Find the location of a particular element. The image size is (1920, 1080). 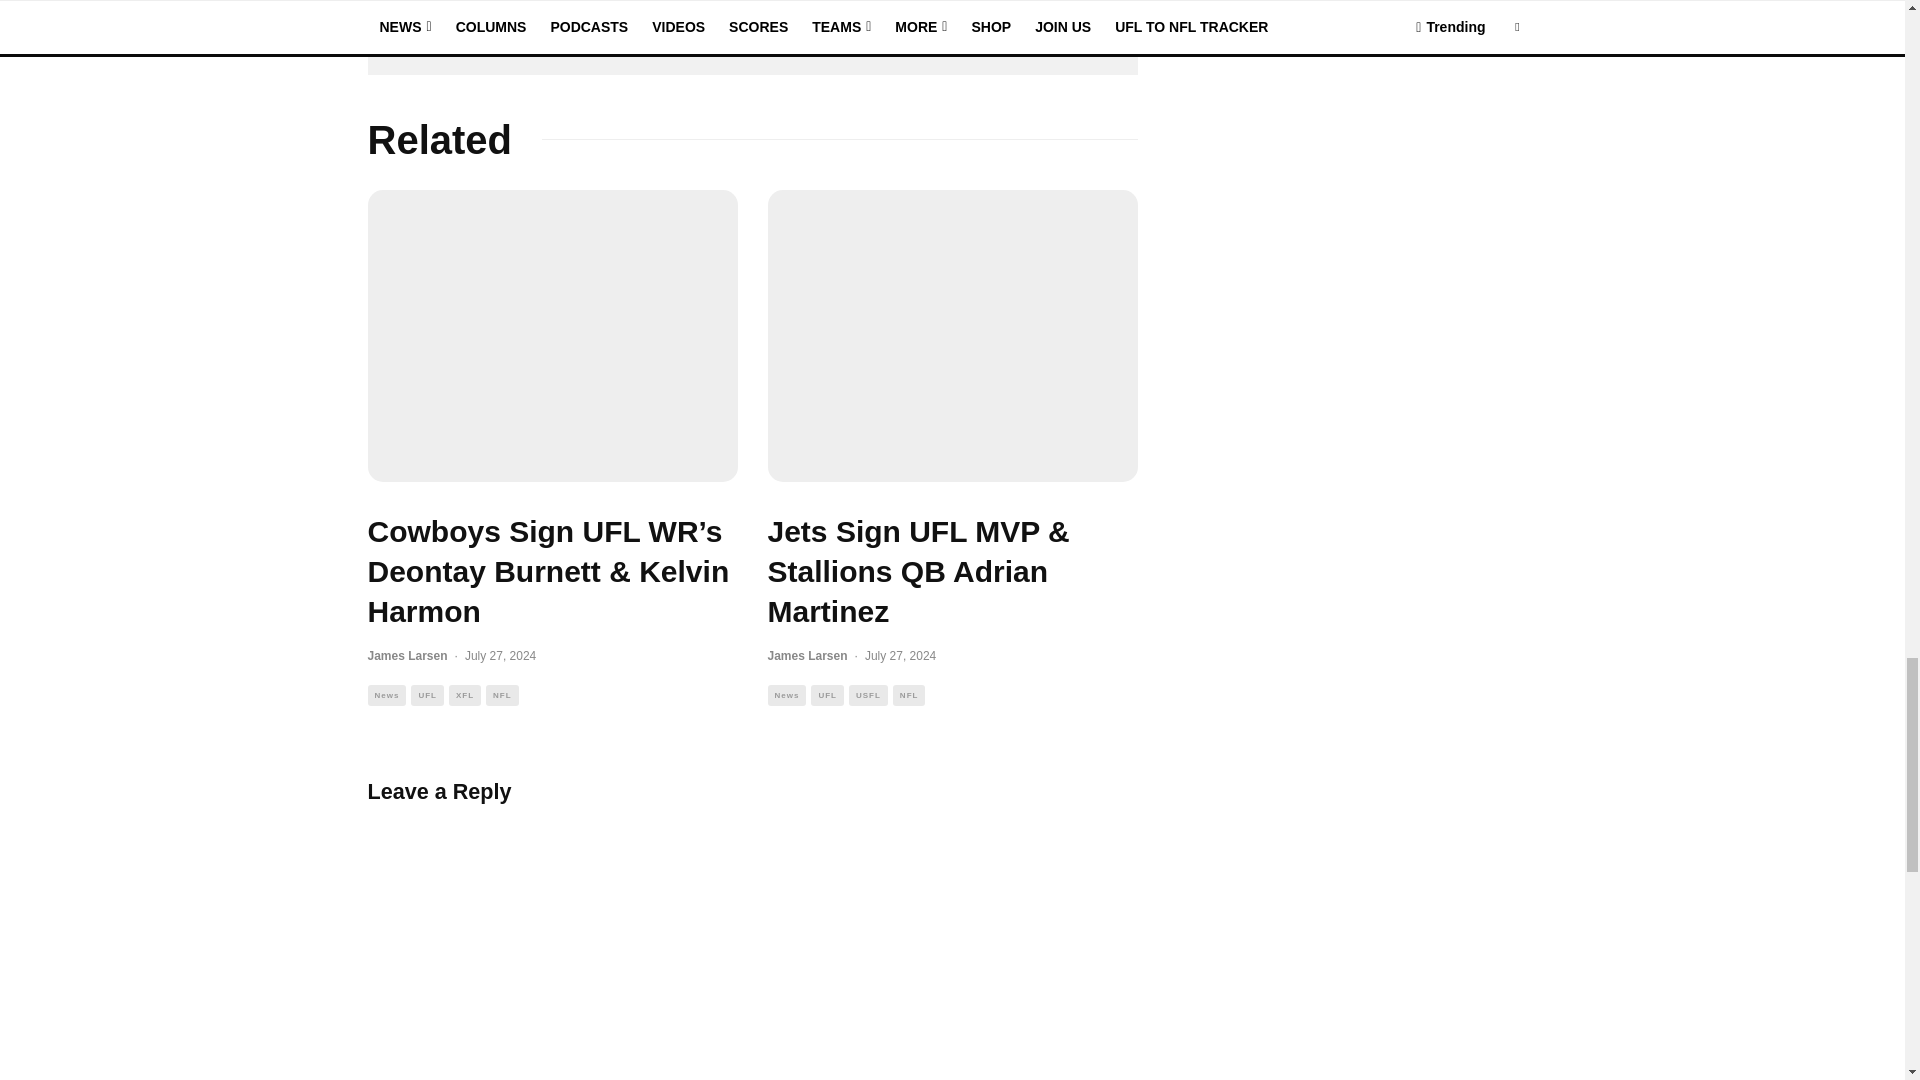

Posts by James Larsen is located at coordinates (408, 656).